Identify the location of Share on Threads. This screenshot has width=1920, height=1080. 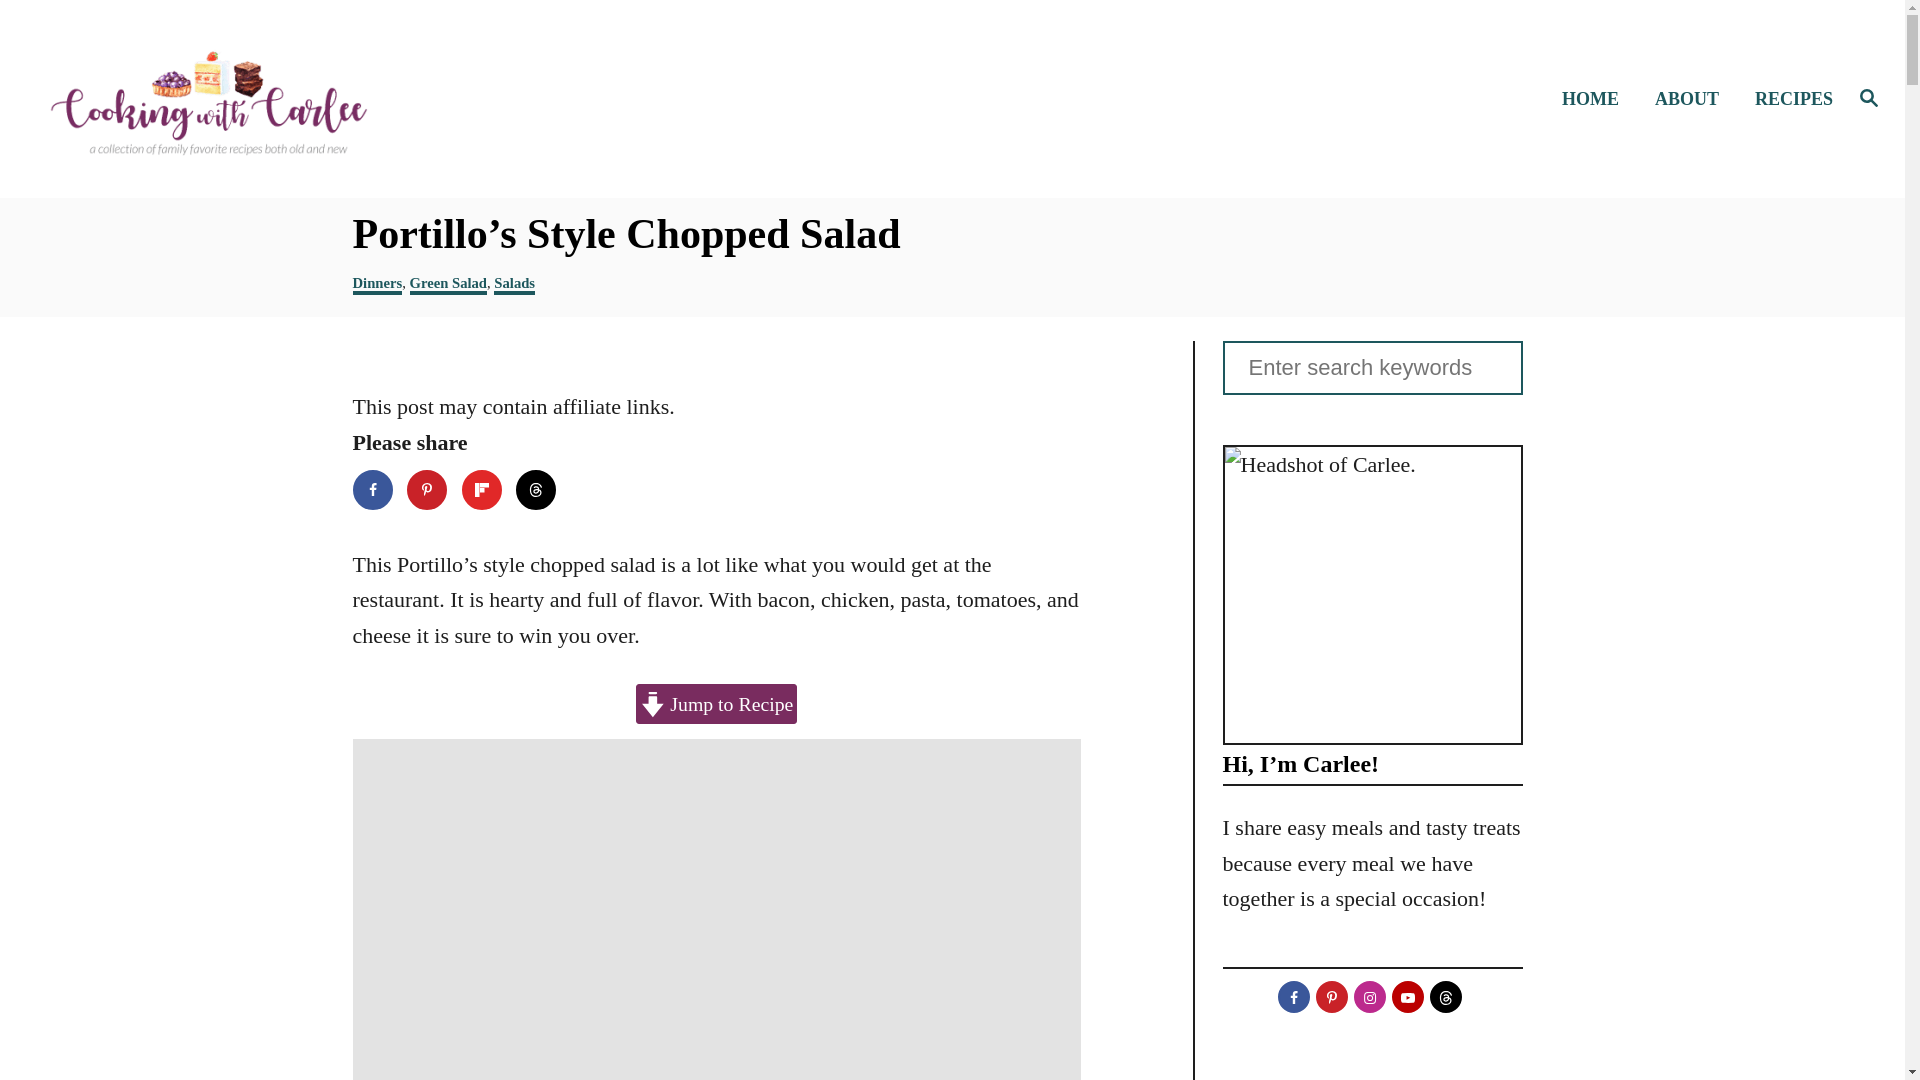
(536, 489).